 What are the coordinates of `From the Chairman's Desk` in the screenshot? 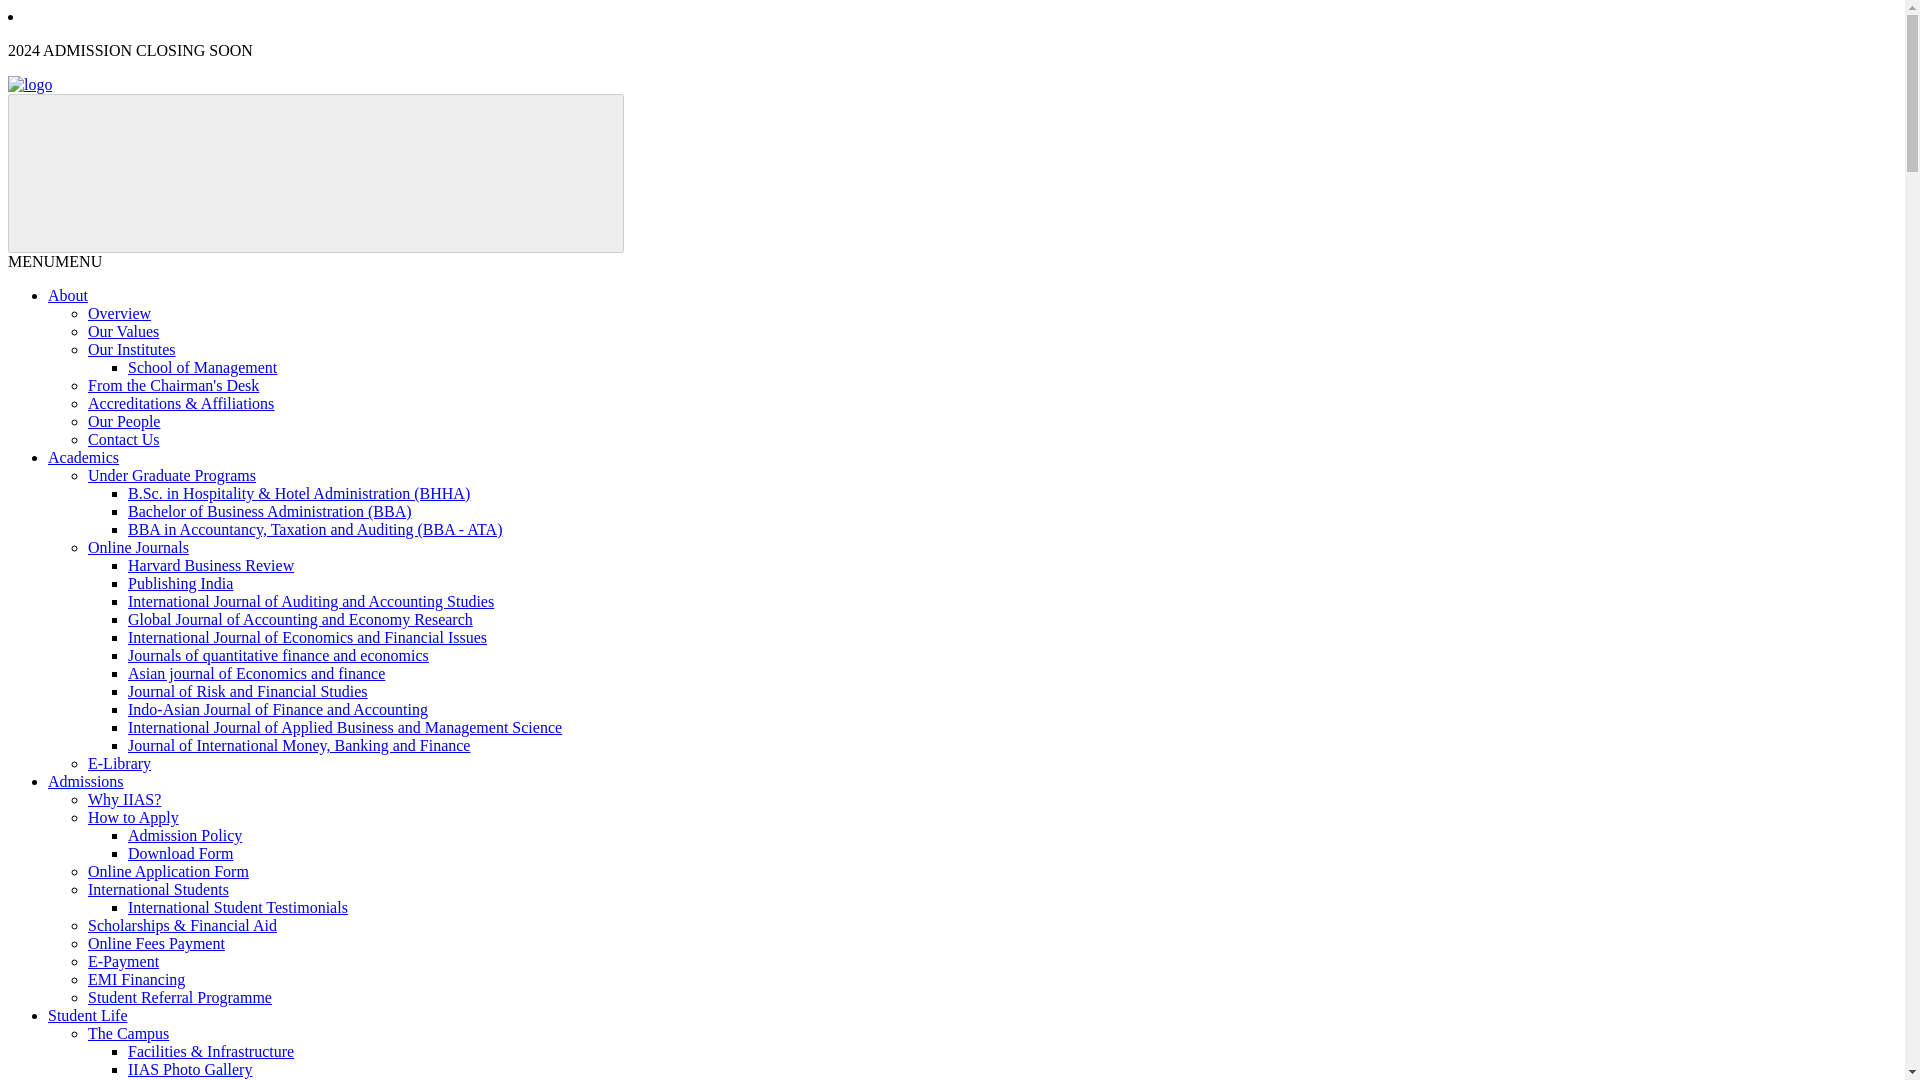 It's located at (174, 385).